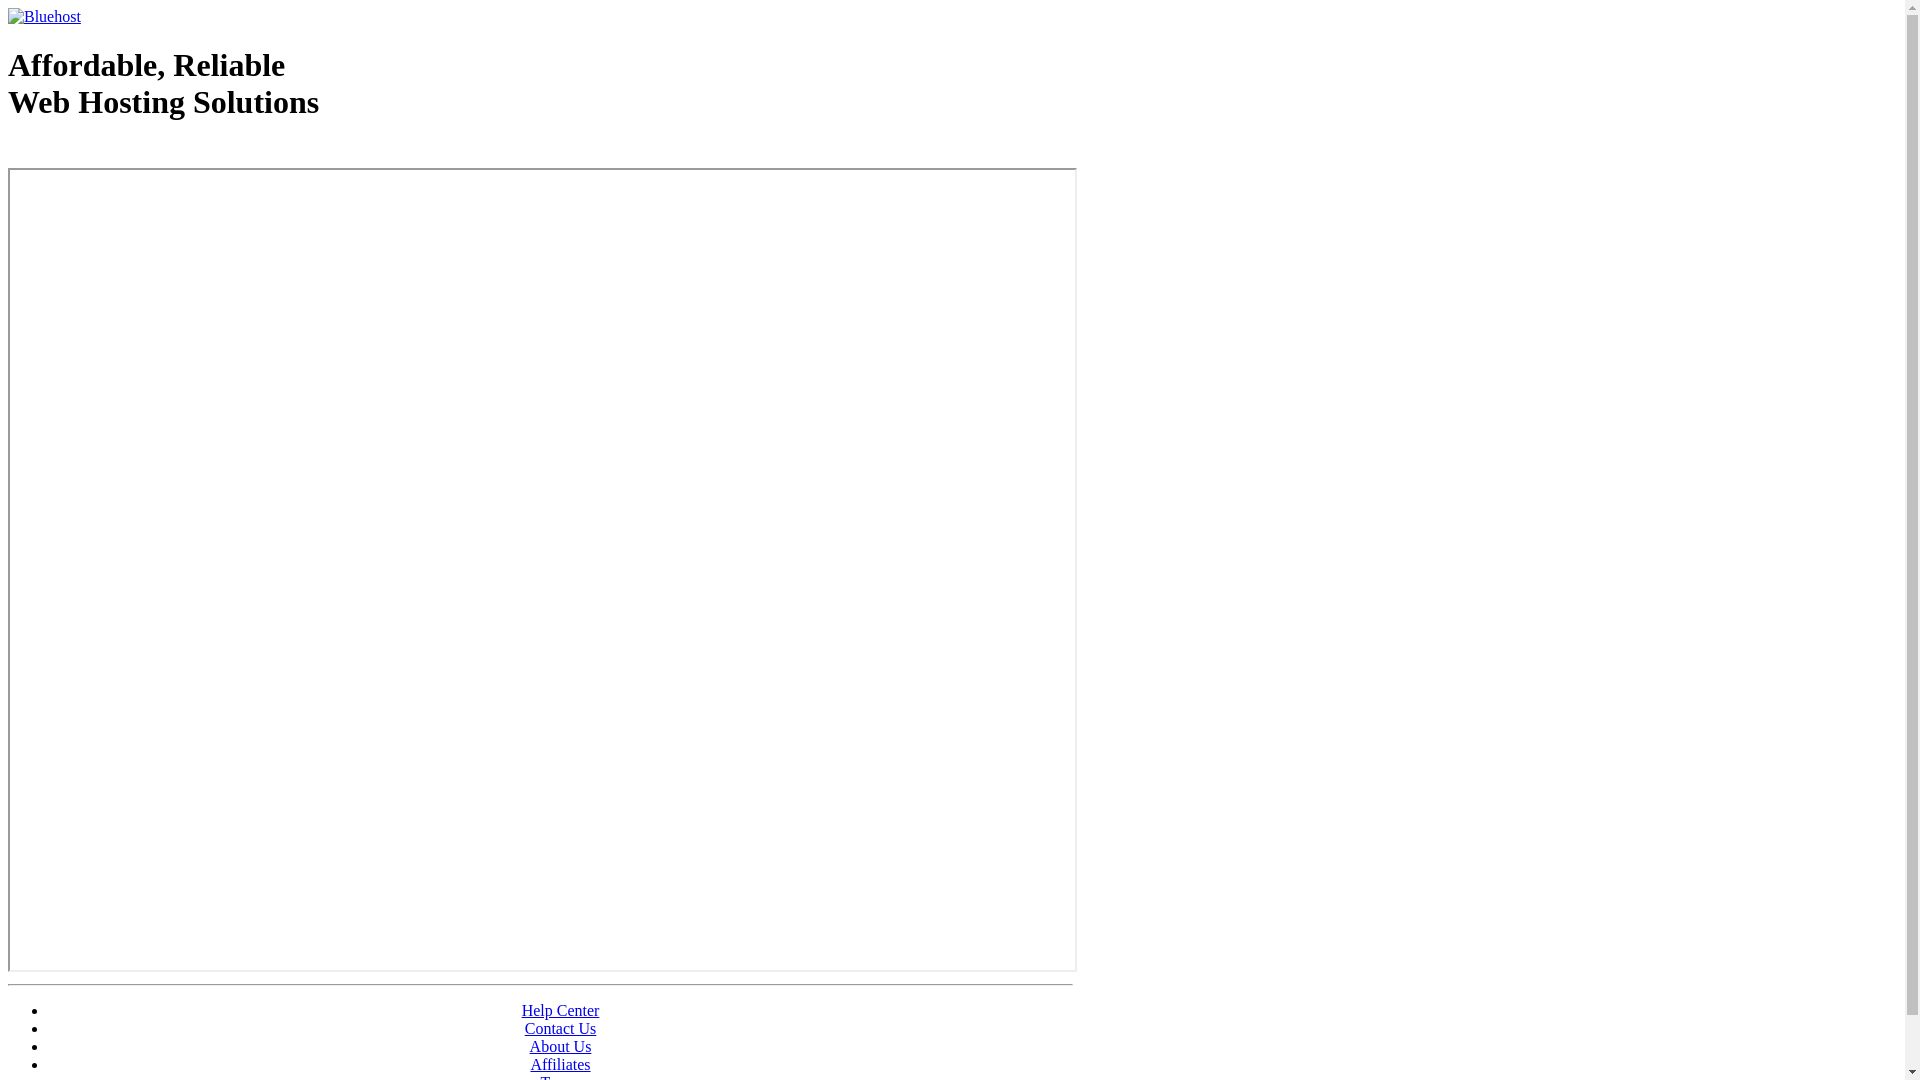  I want to click on Web Hosting - courtesy of www.bluehost.com, so click(124, 153).